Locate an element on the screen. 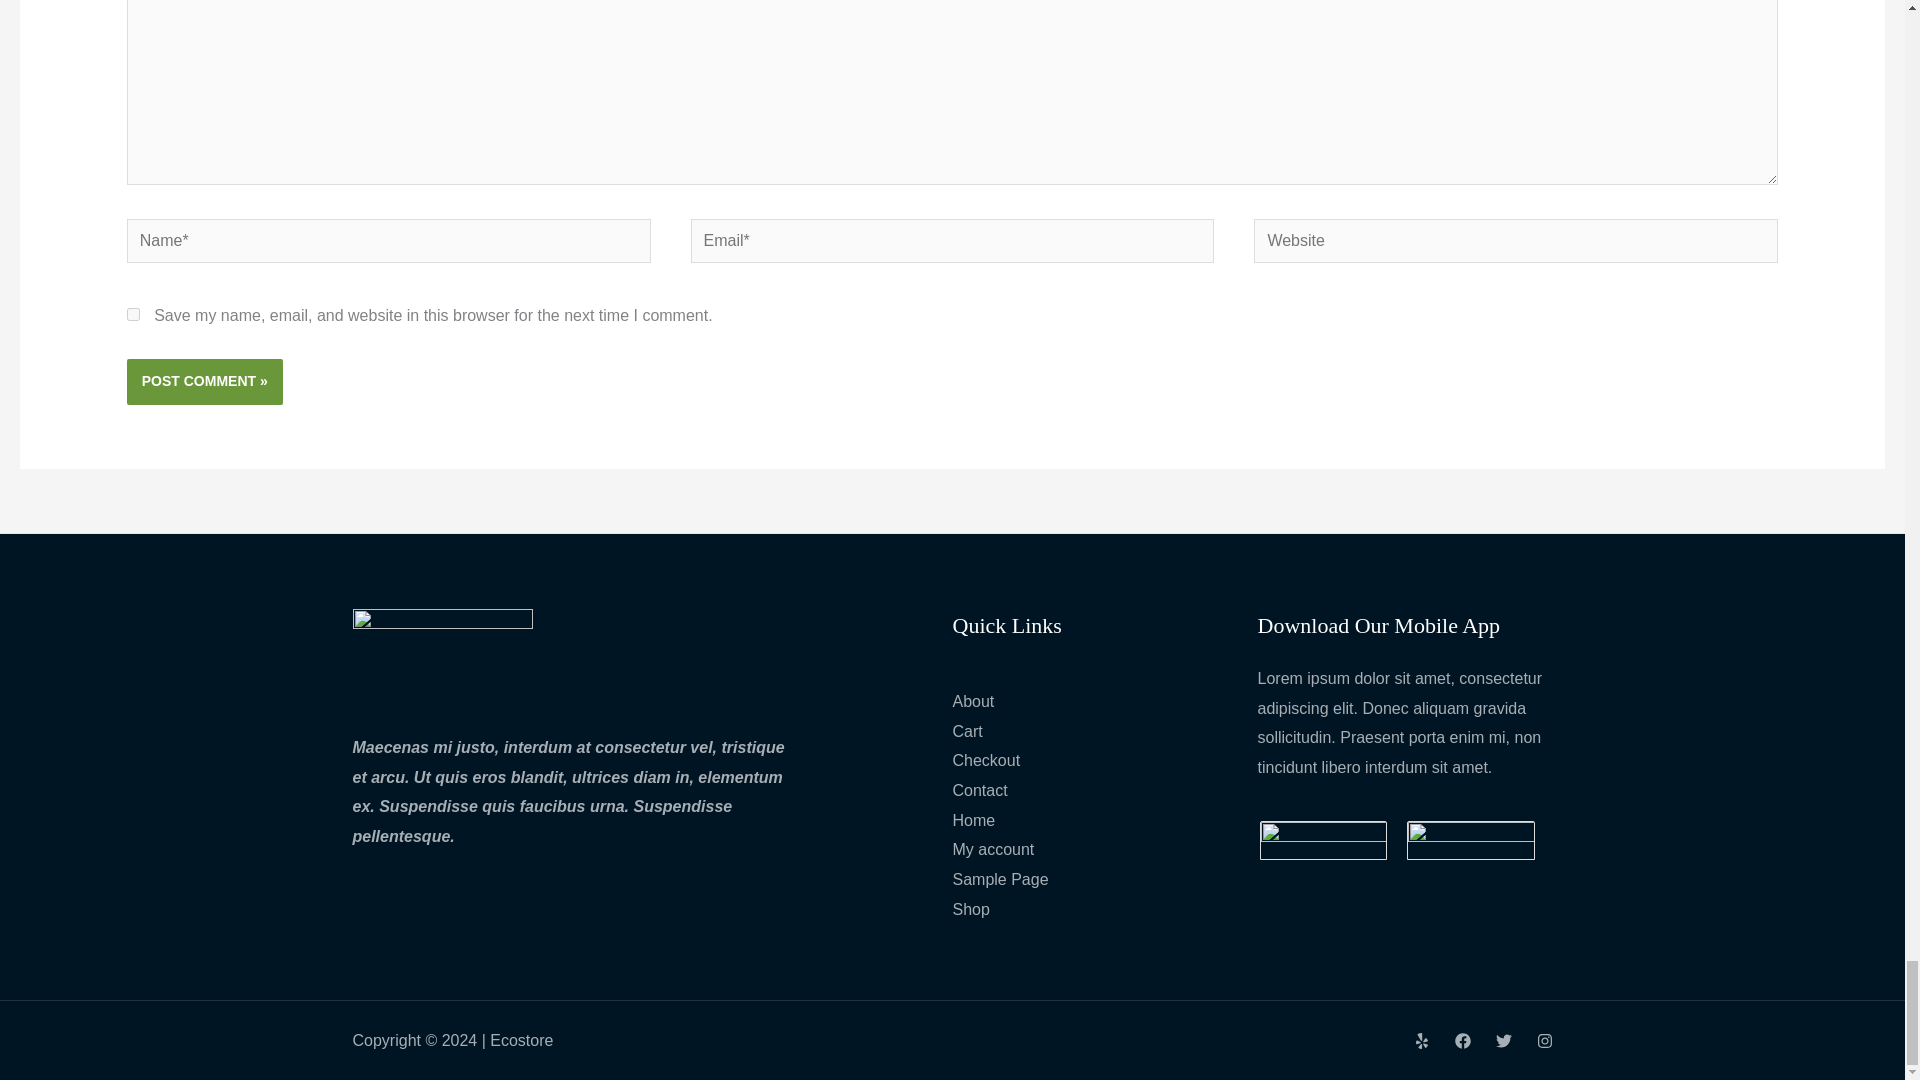 The width and height of the screenshot is (1920, 1080). Sample Page is located at coordinates (1000, 878).